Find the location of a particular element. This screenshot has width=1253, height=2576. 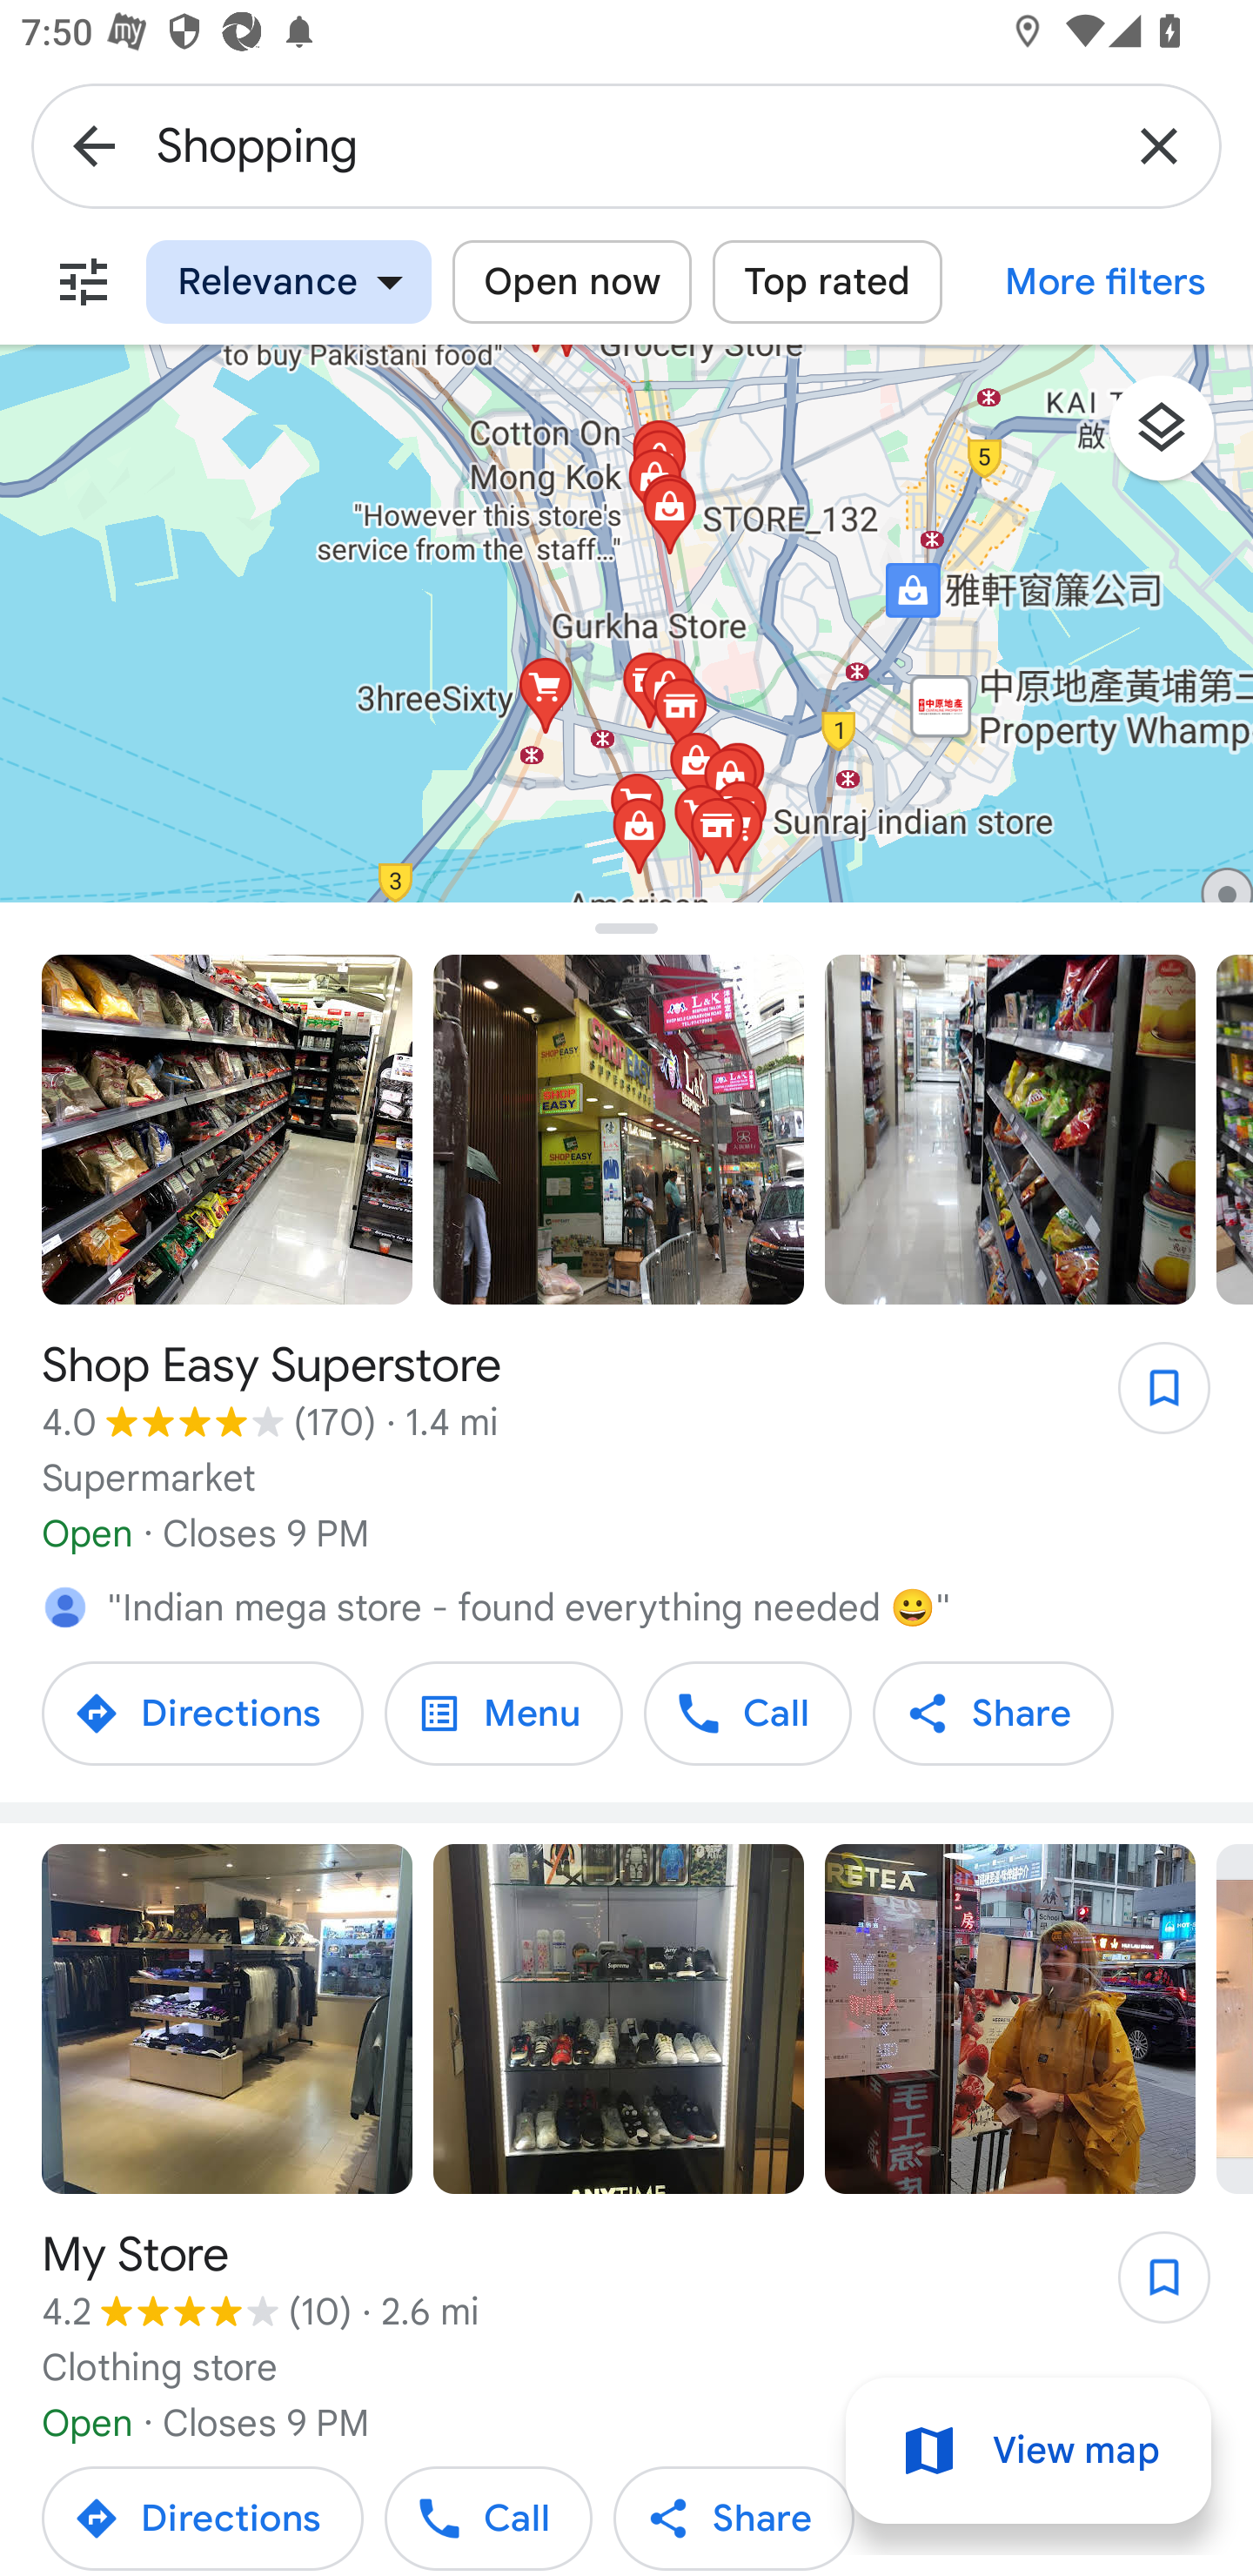

More filters is located at coordinates (84, 282).